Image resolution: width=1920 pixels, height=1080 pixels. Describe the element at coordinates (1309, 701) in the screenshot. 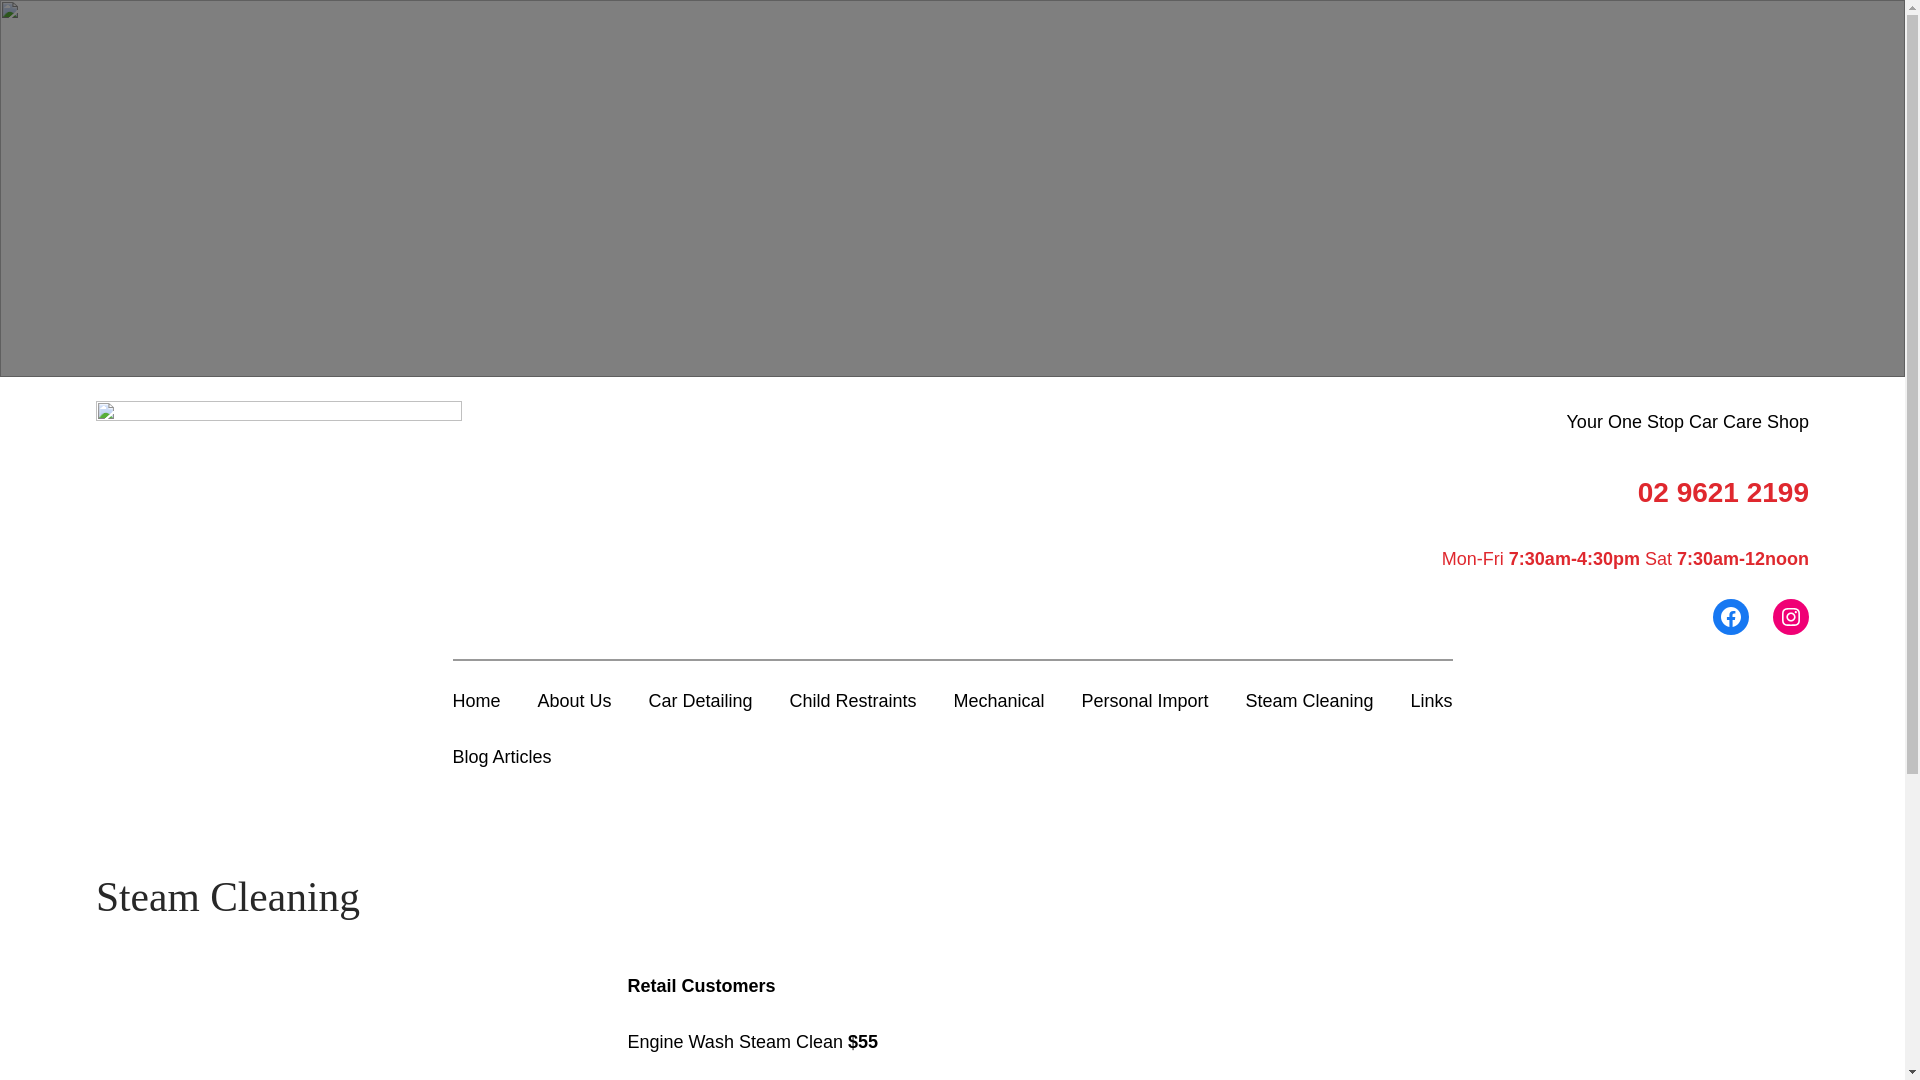

I see `Steam Cleaning` at that location.